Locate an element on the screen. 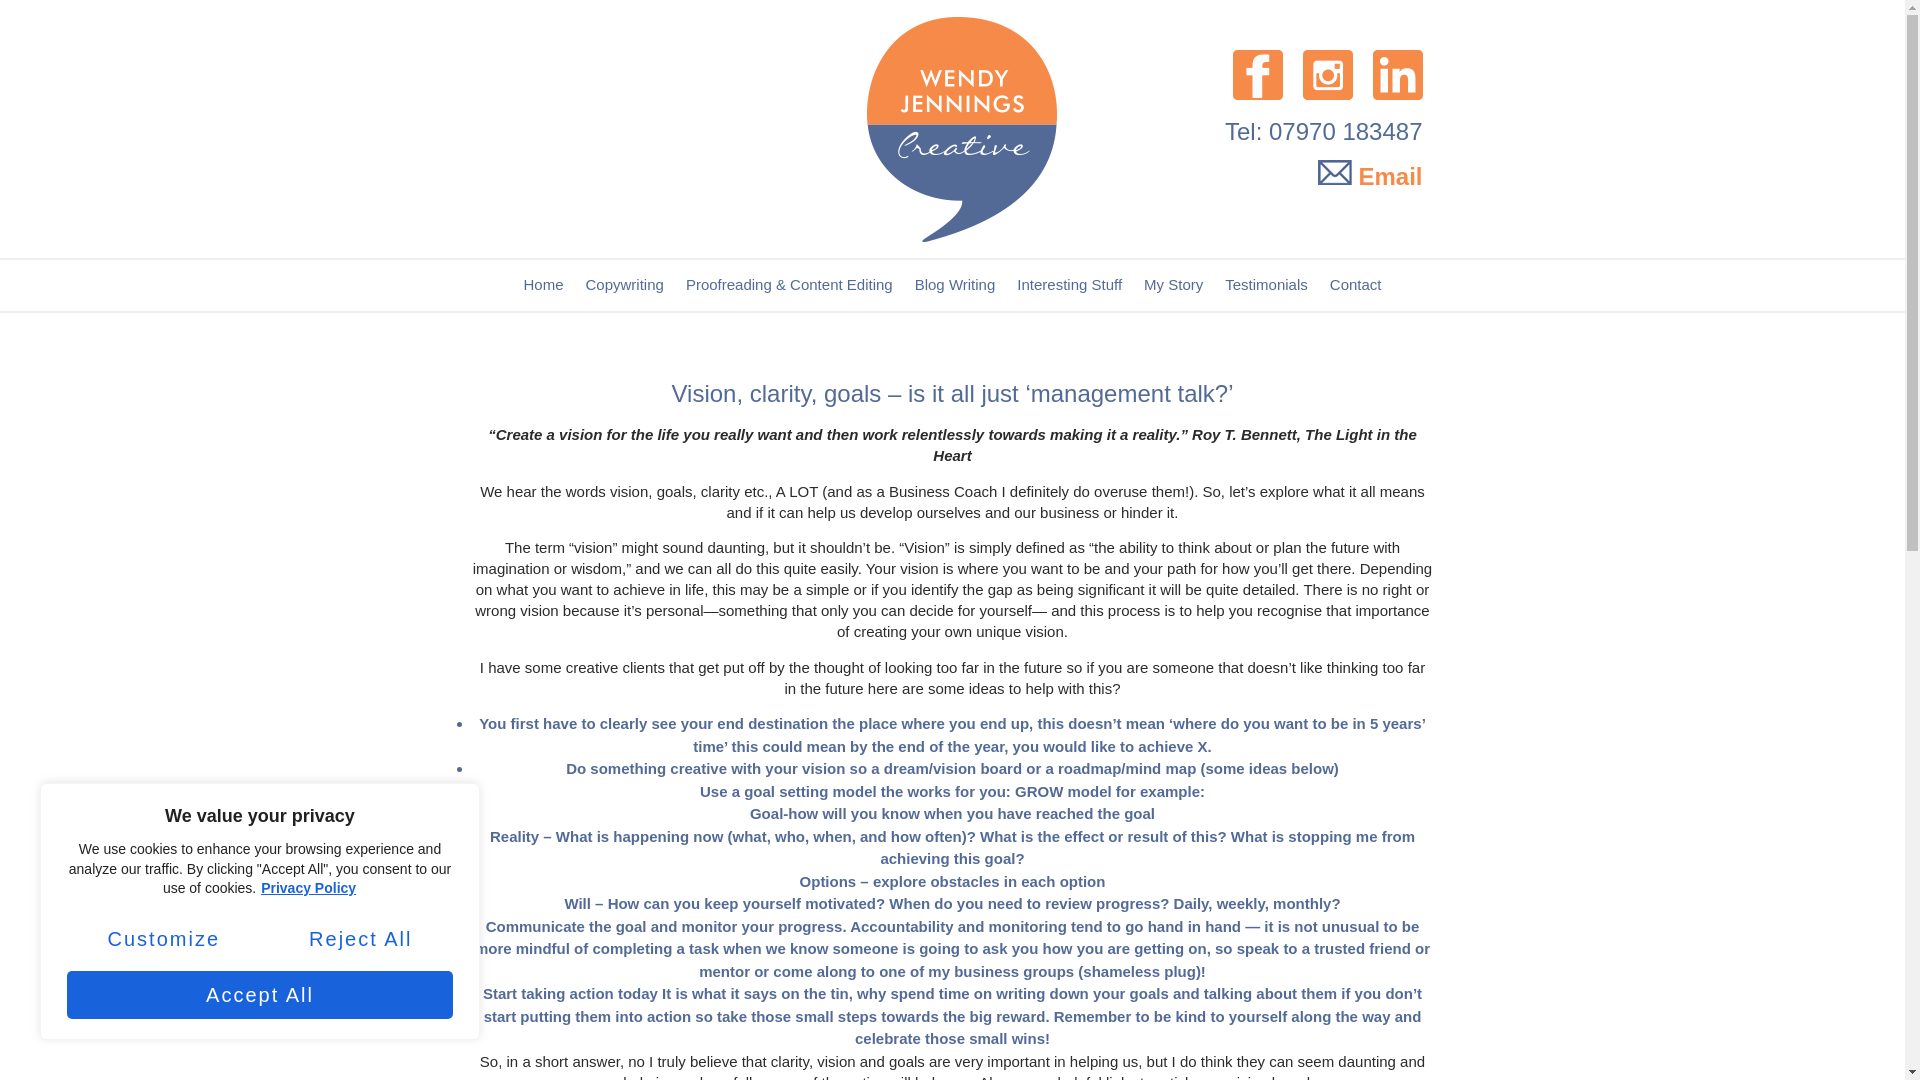 This screenshot has width=1920, height=1080. Reject All is located at coordinates (360, 938).